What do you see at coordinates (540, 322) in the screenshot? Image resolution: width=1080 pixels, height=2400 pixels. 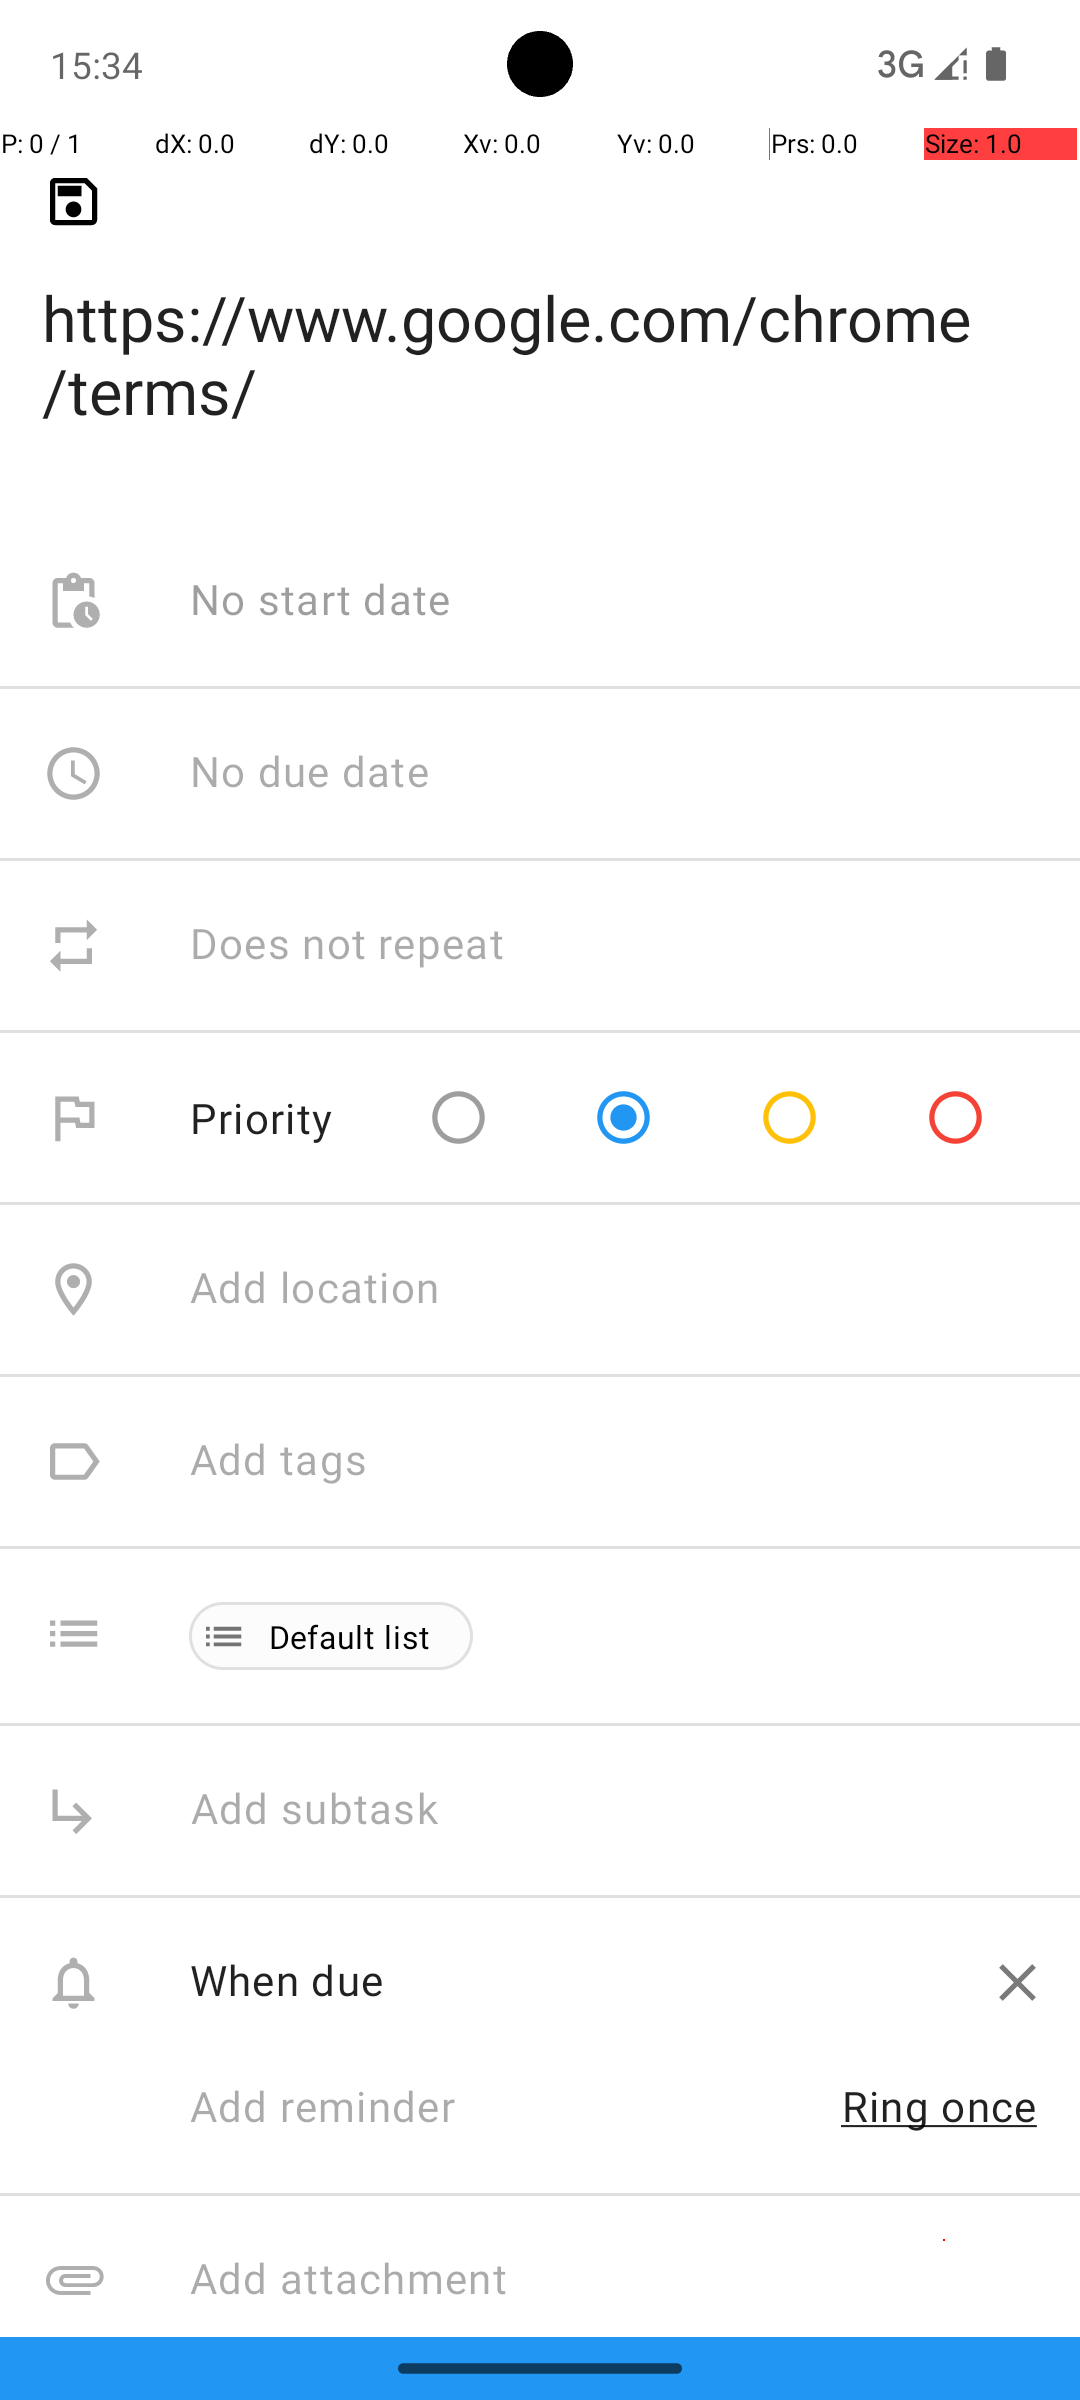 I see `https://www.google.com/chrome/terms/` at bounding box center [540, 322].